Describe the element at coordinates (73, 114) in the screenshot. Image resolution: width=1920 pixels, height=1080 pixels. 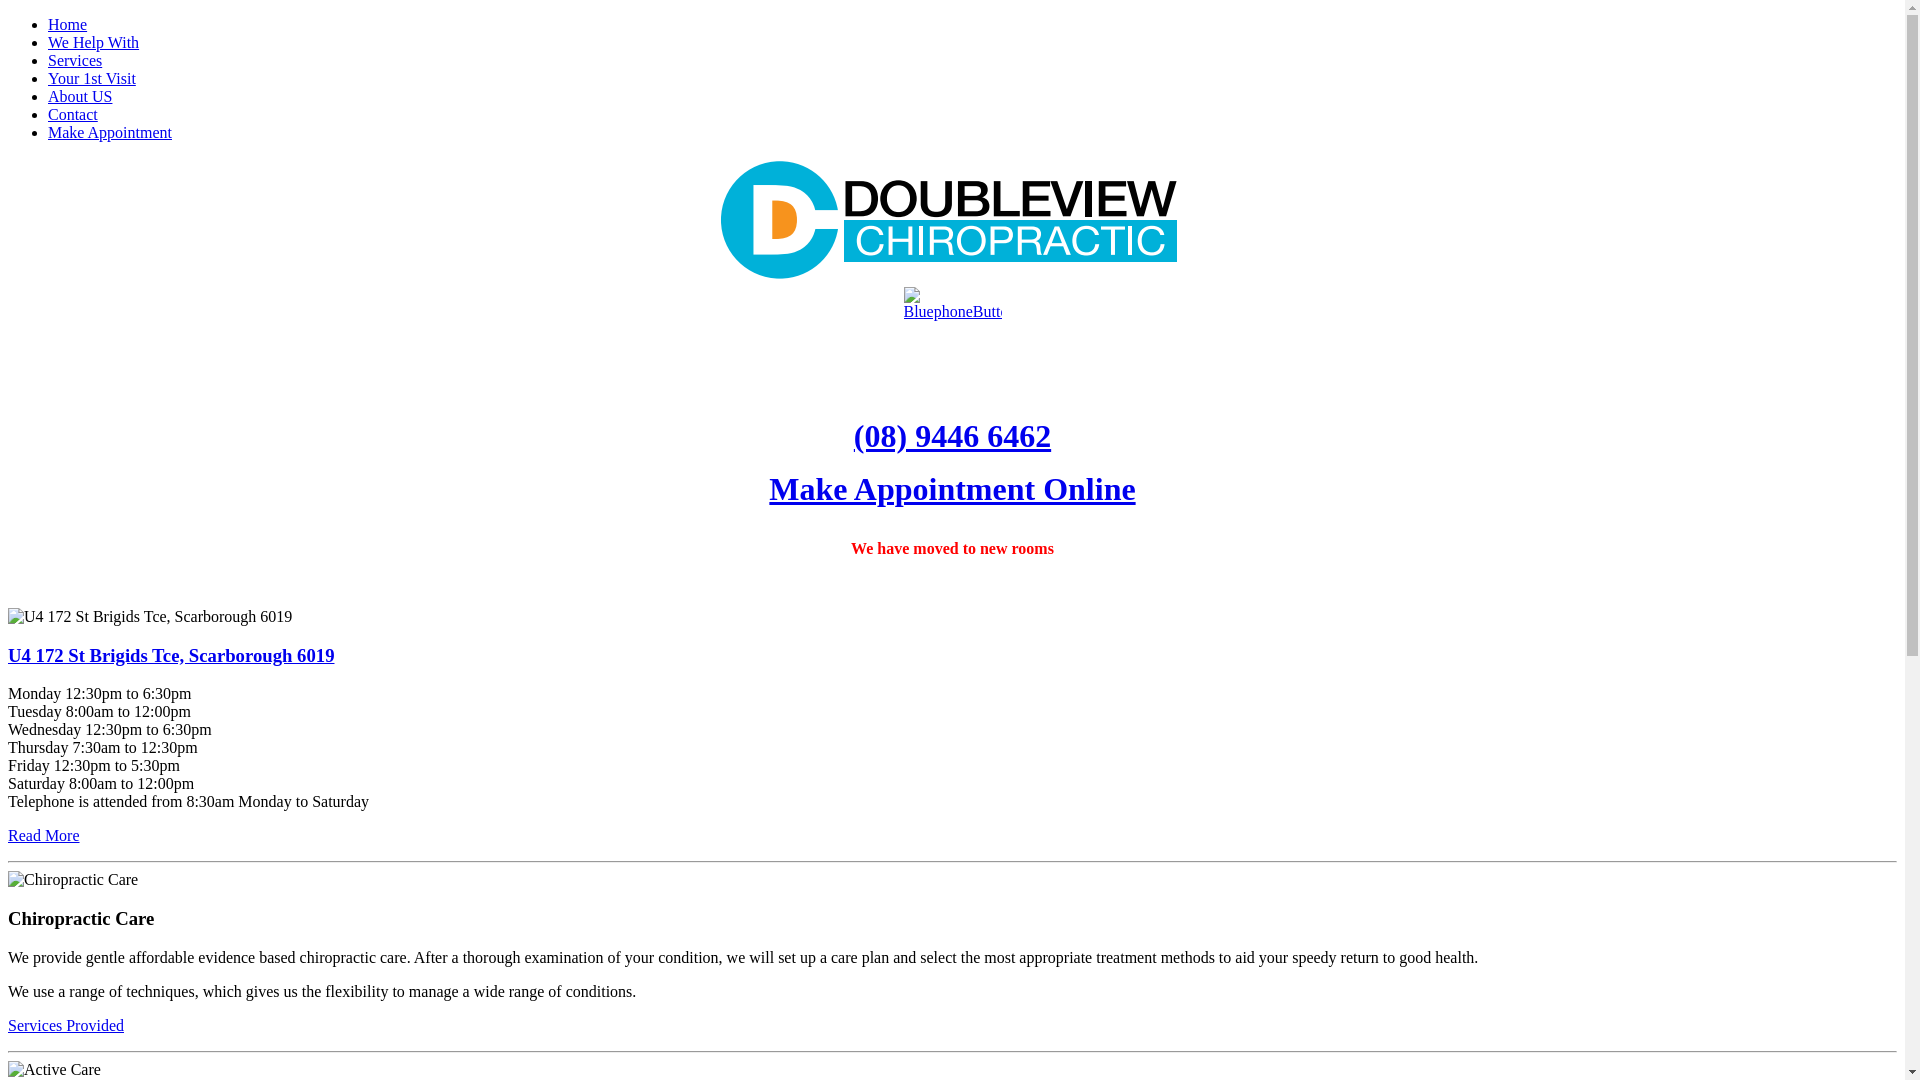
I see `Contact` at that location.